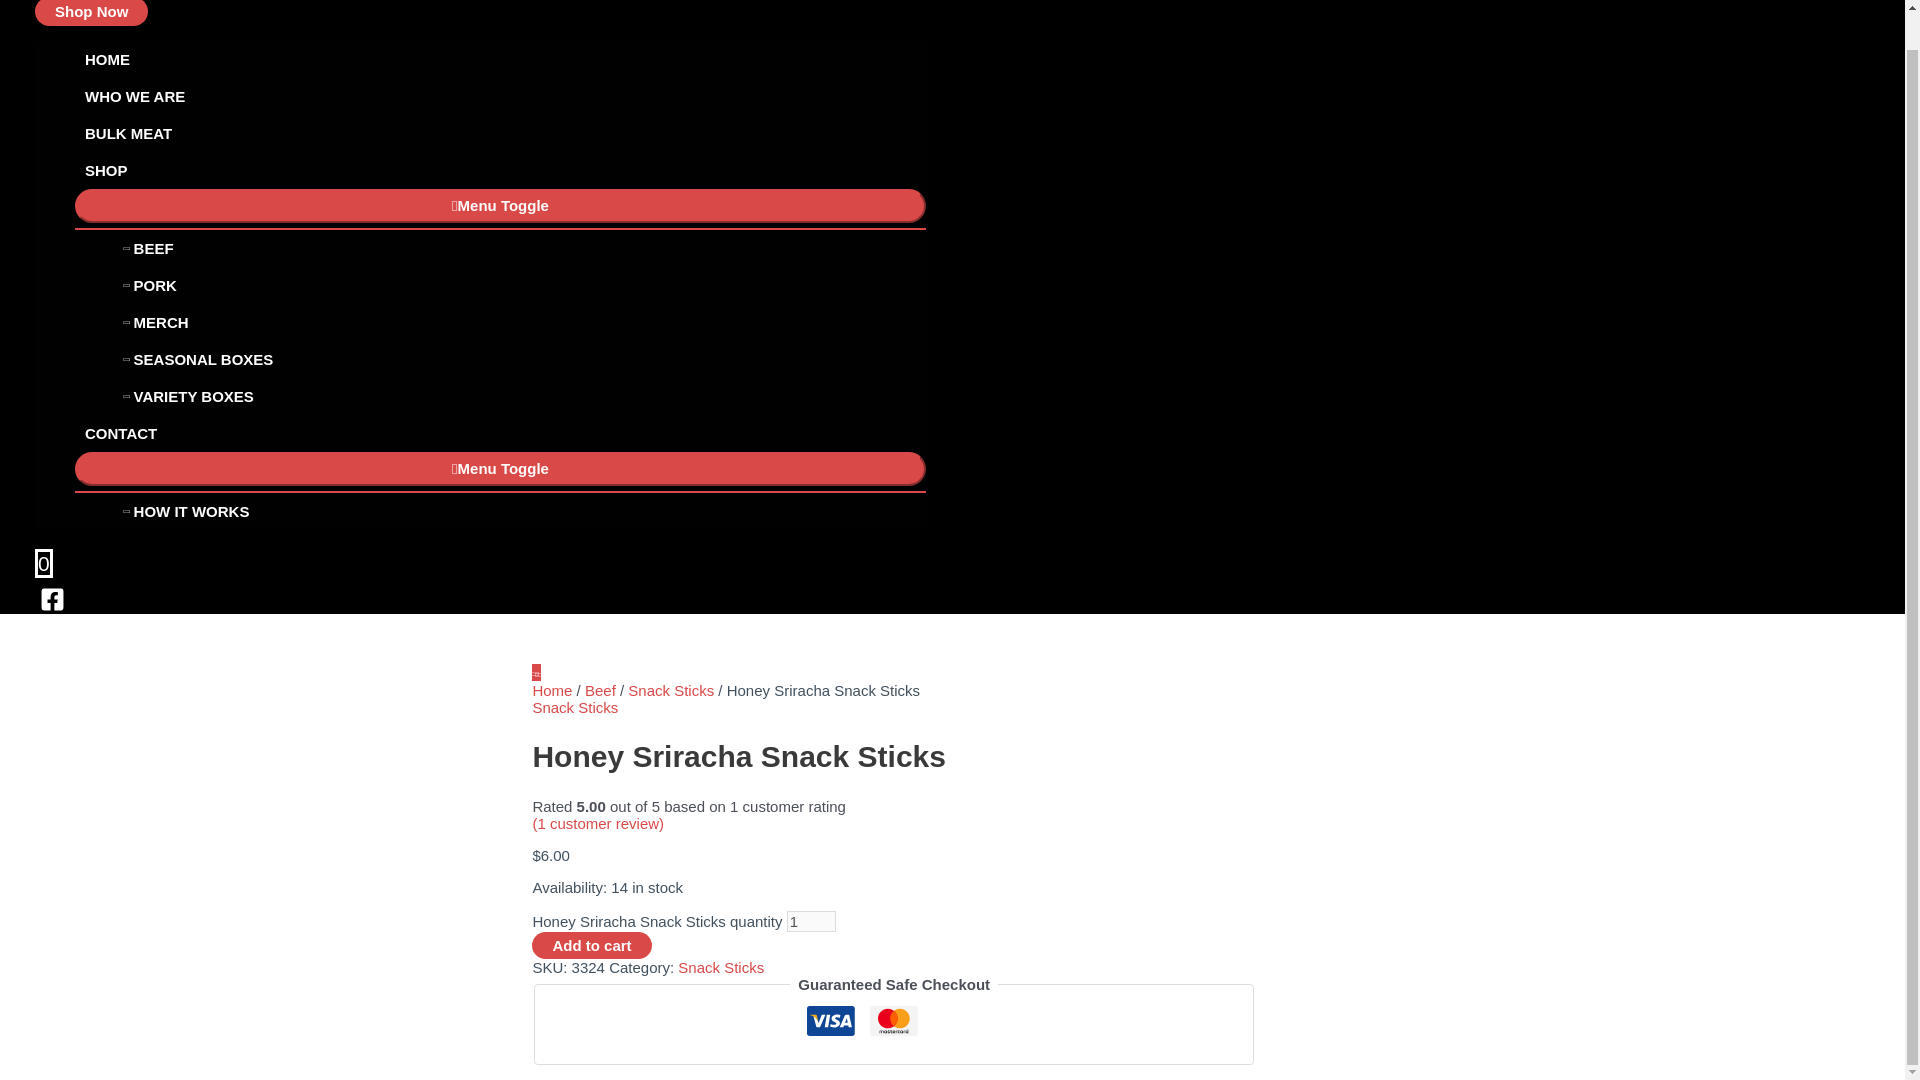 The height and width of the screenshot is (1080, 1920). I want to click on SEASONAL BOXES, so click(520, 360).